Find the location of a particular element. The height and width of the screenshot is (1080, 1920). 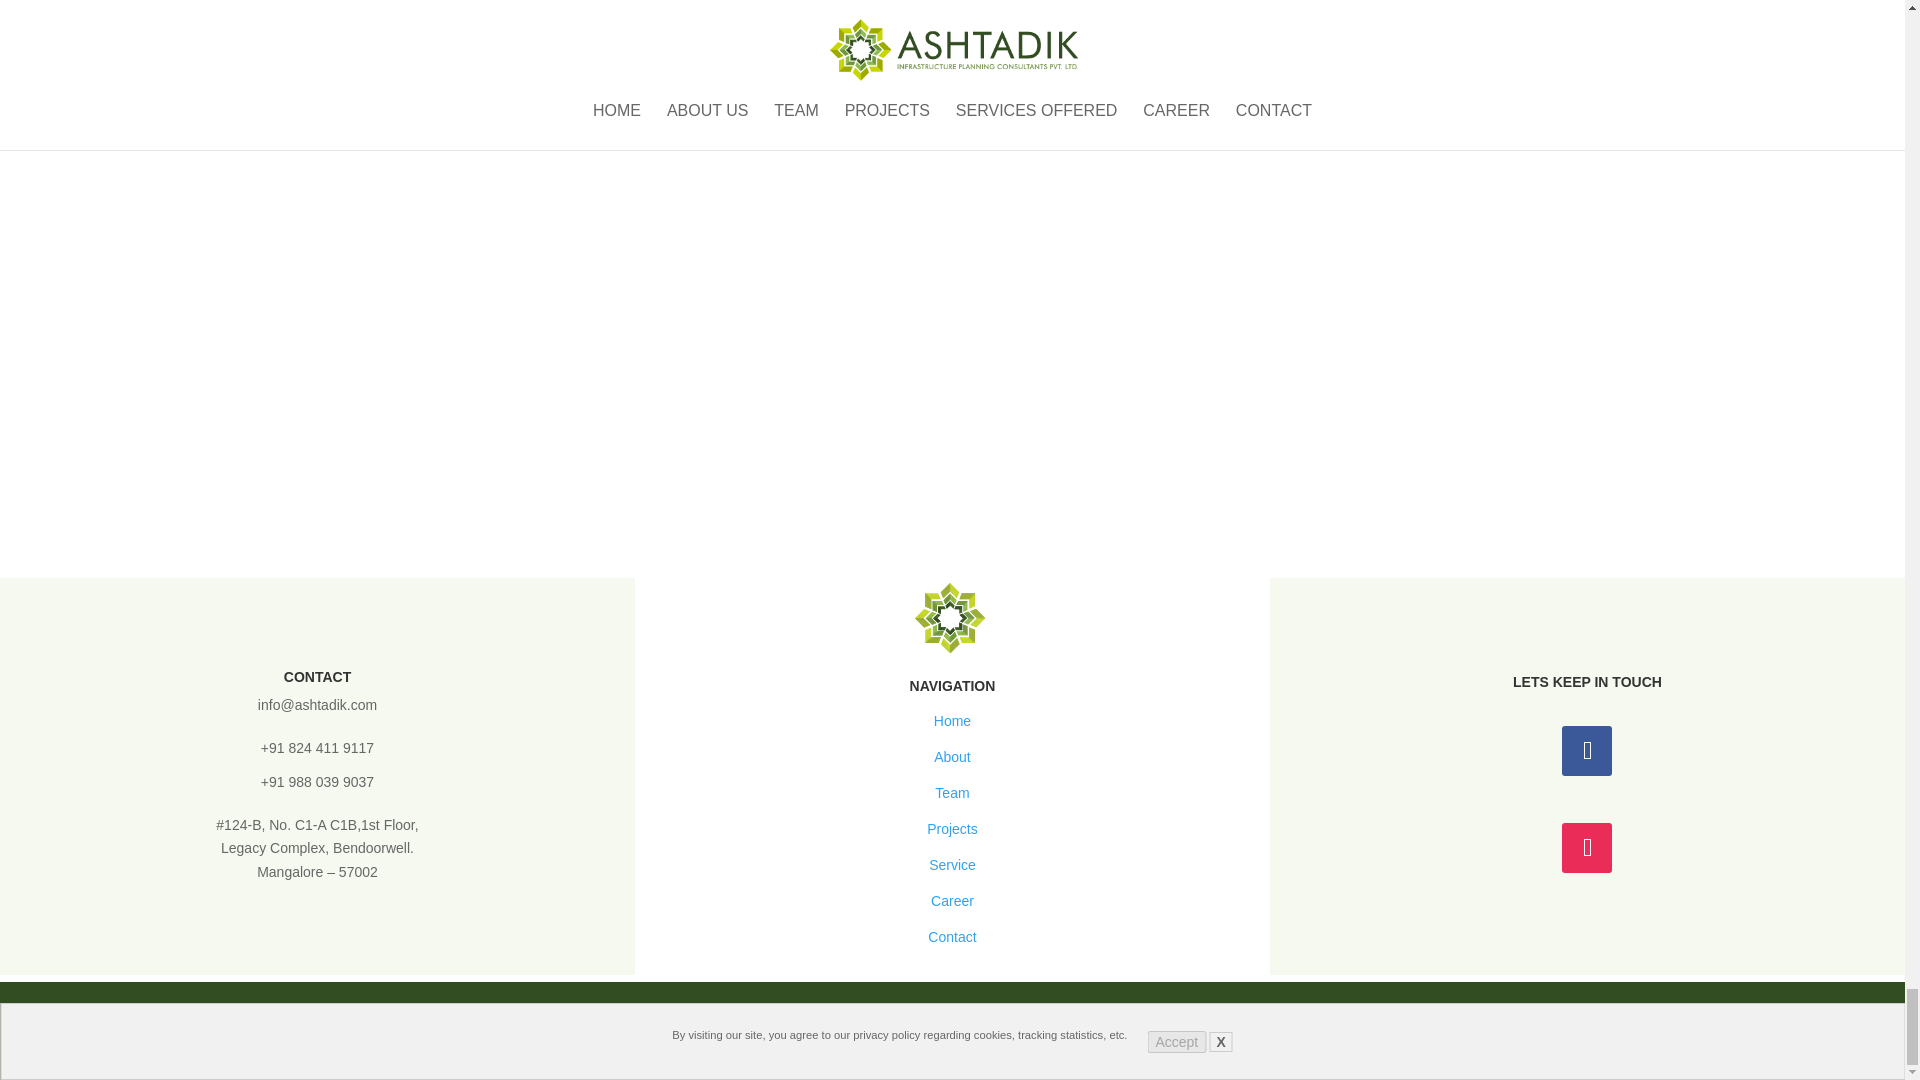

www.server4sites.com is located at coordinates (964, 1012).